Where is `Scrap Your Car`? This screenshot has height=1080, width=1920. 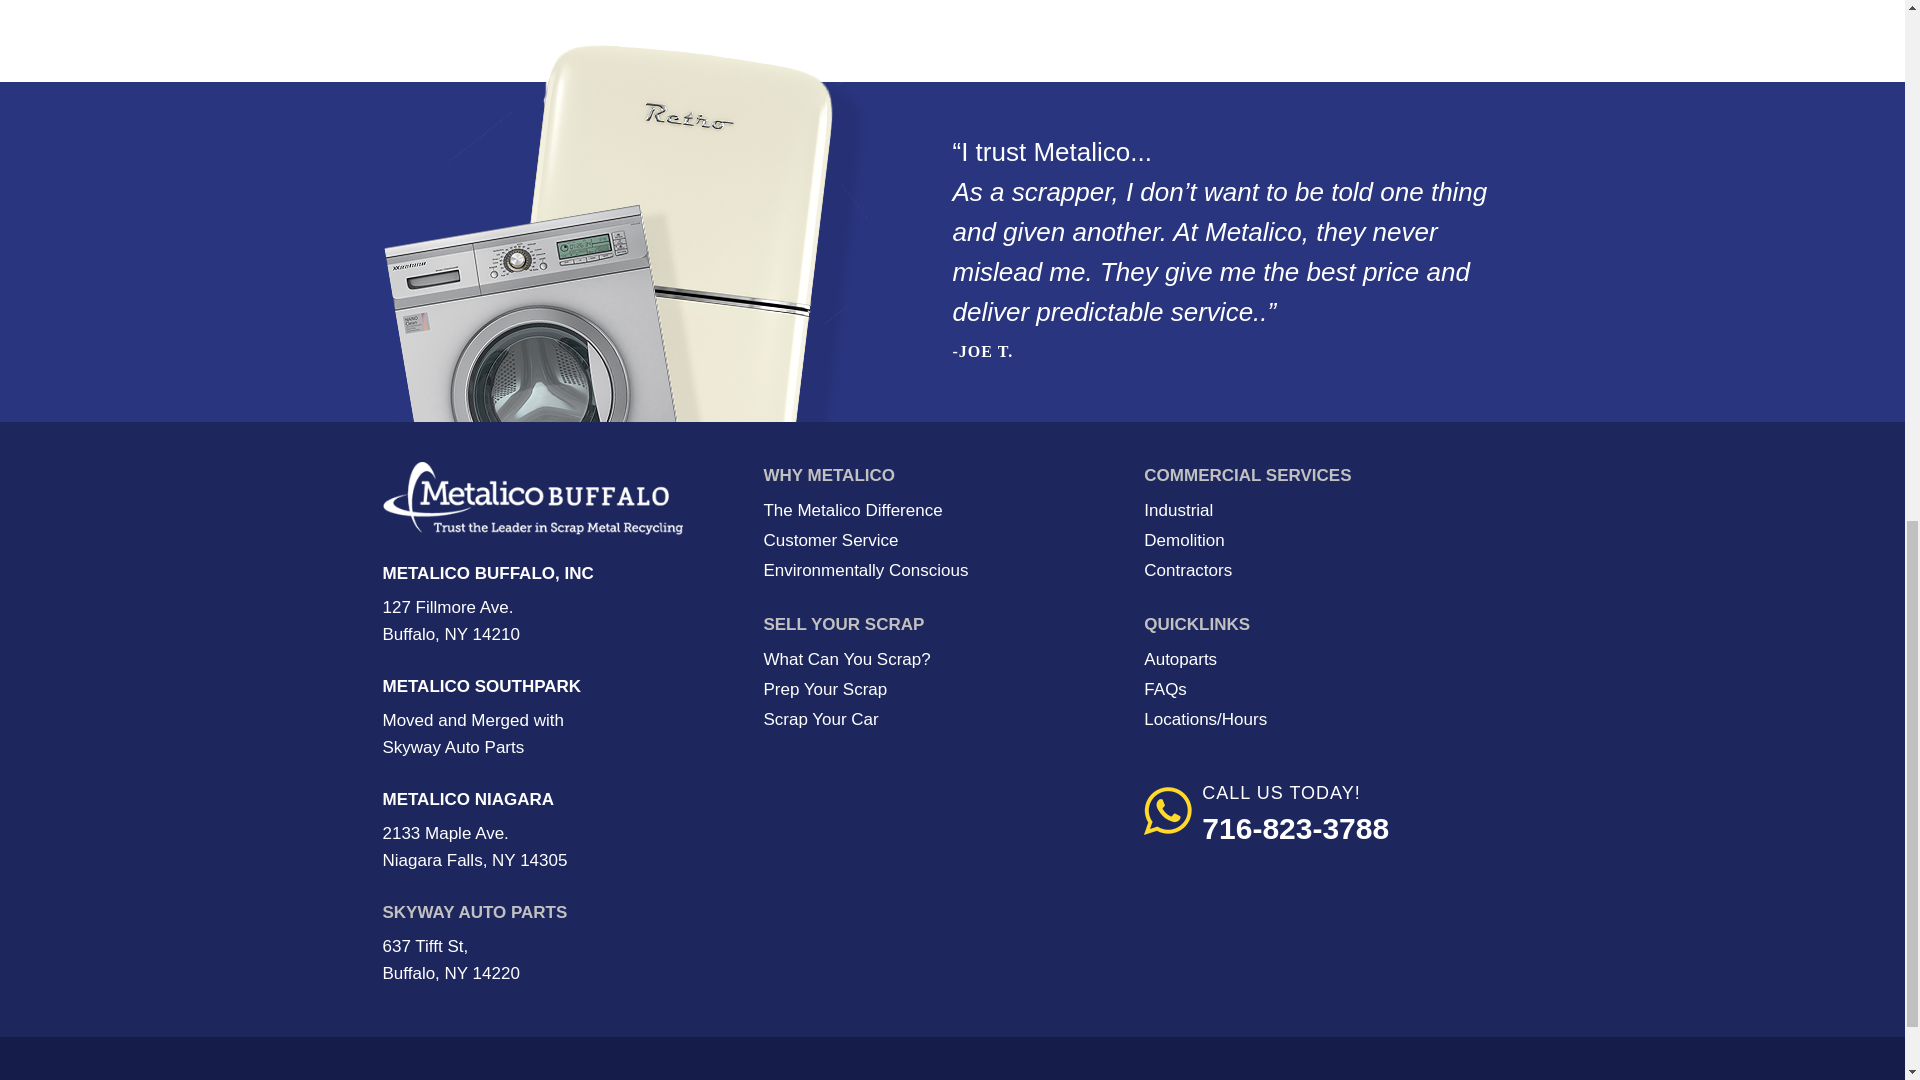 Scrap Your Car is located at coordinates (820, 719).